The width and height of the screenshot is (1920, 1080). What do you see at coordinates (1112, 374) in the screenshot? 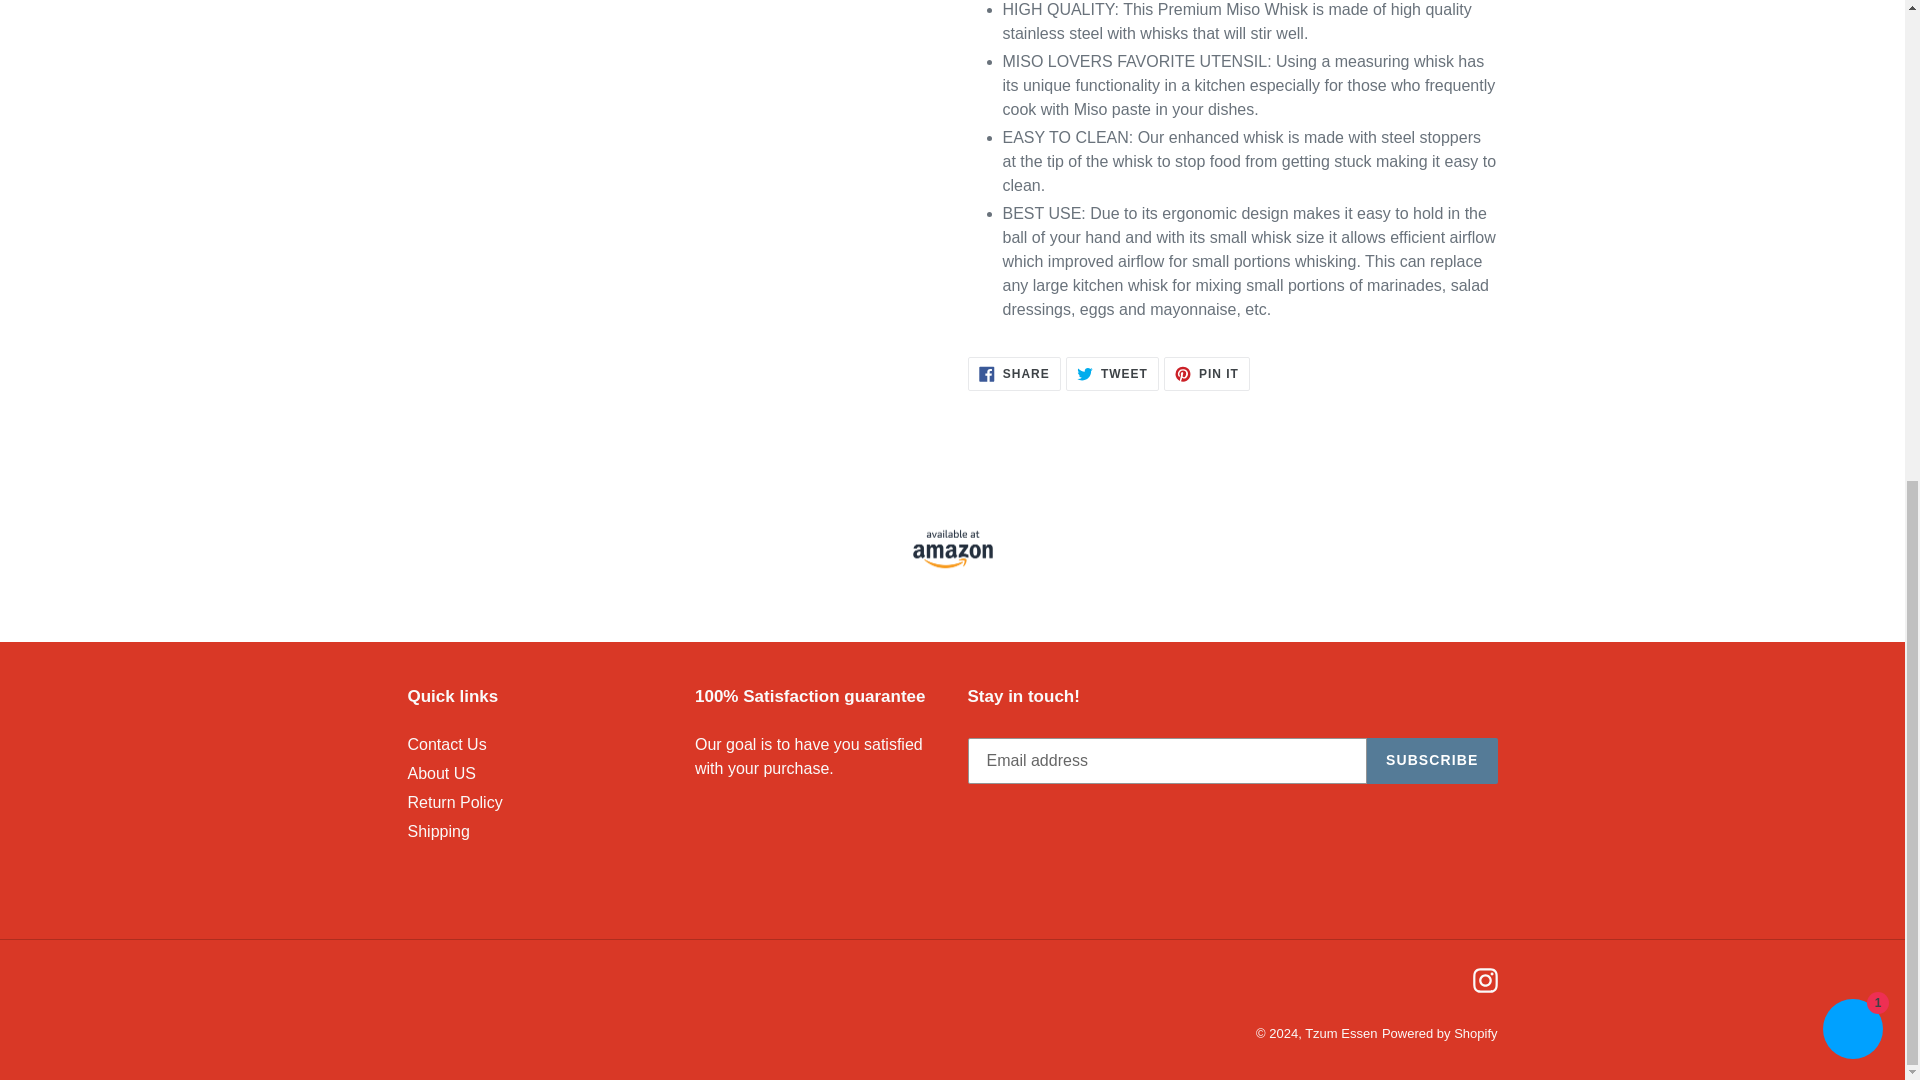
I see `SUBSCRIBE` at bounding box center [1112, 374].